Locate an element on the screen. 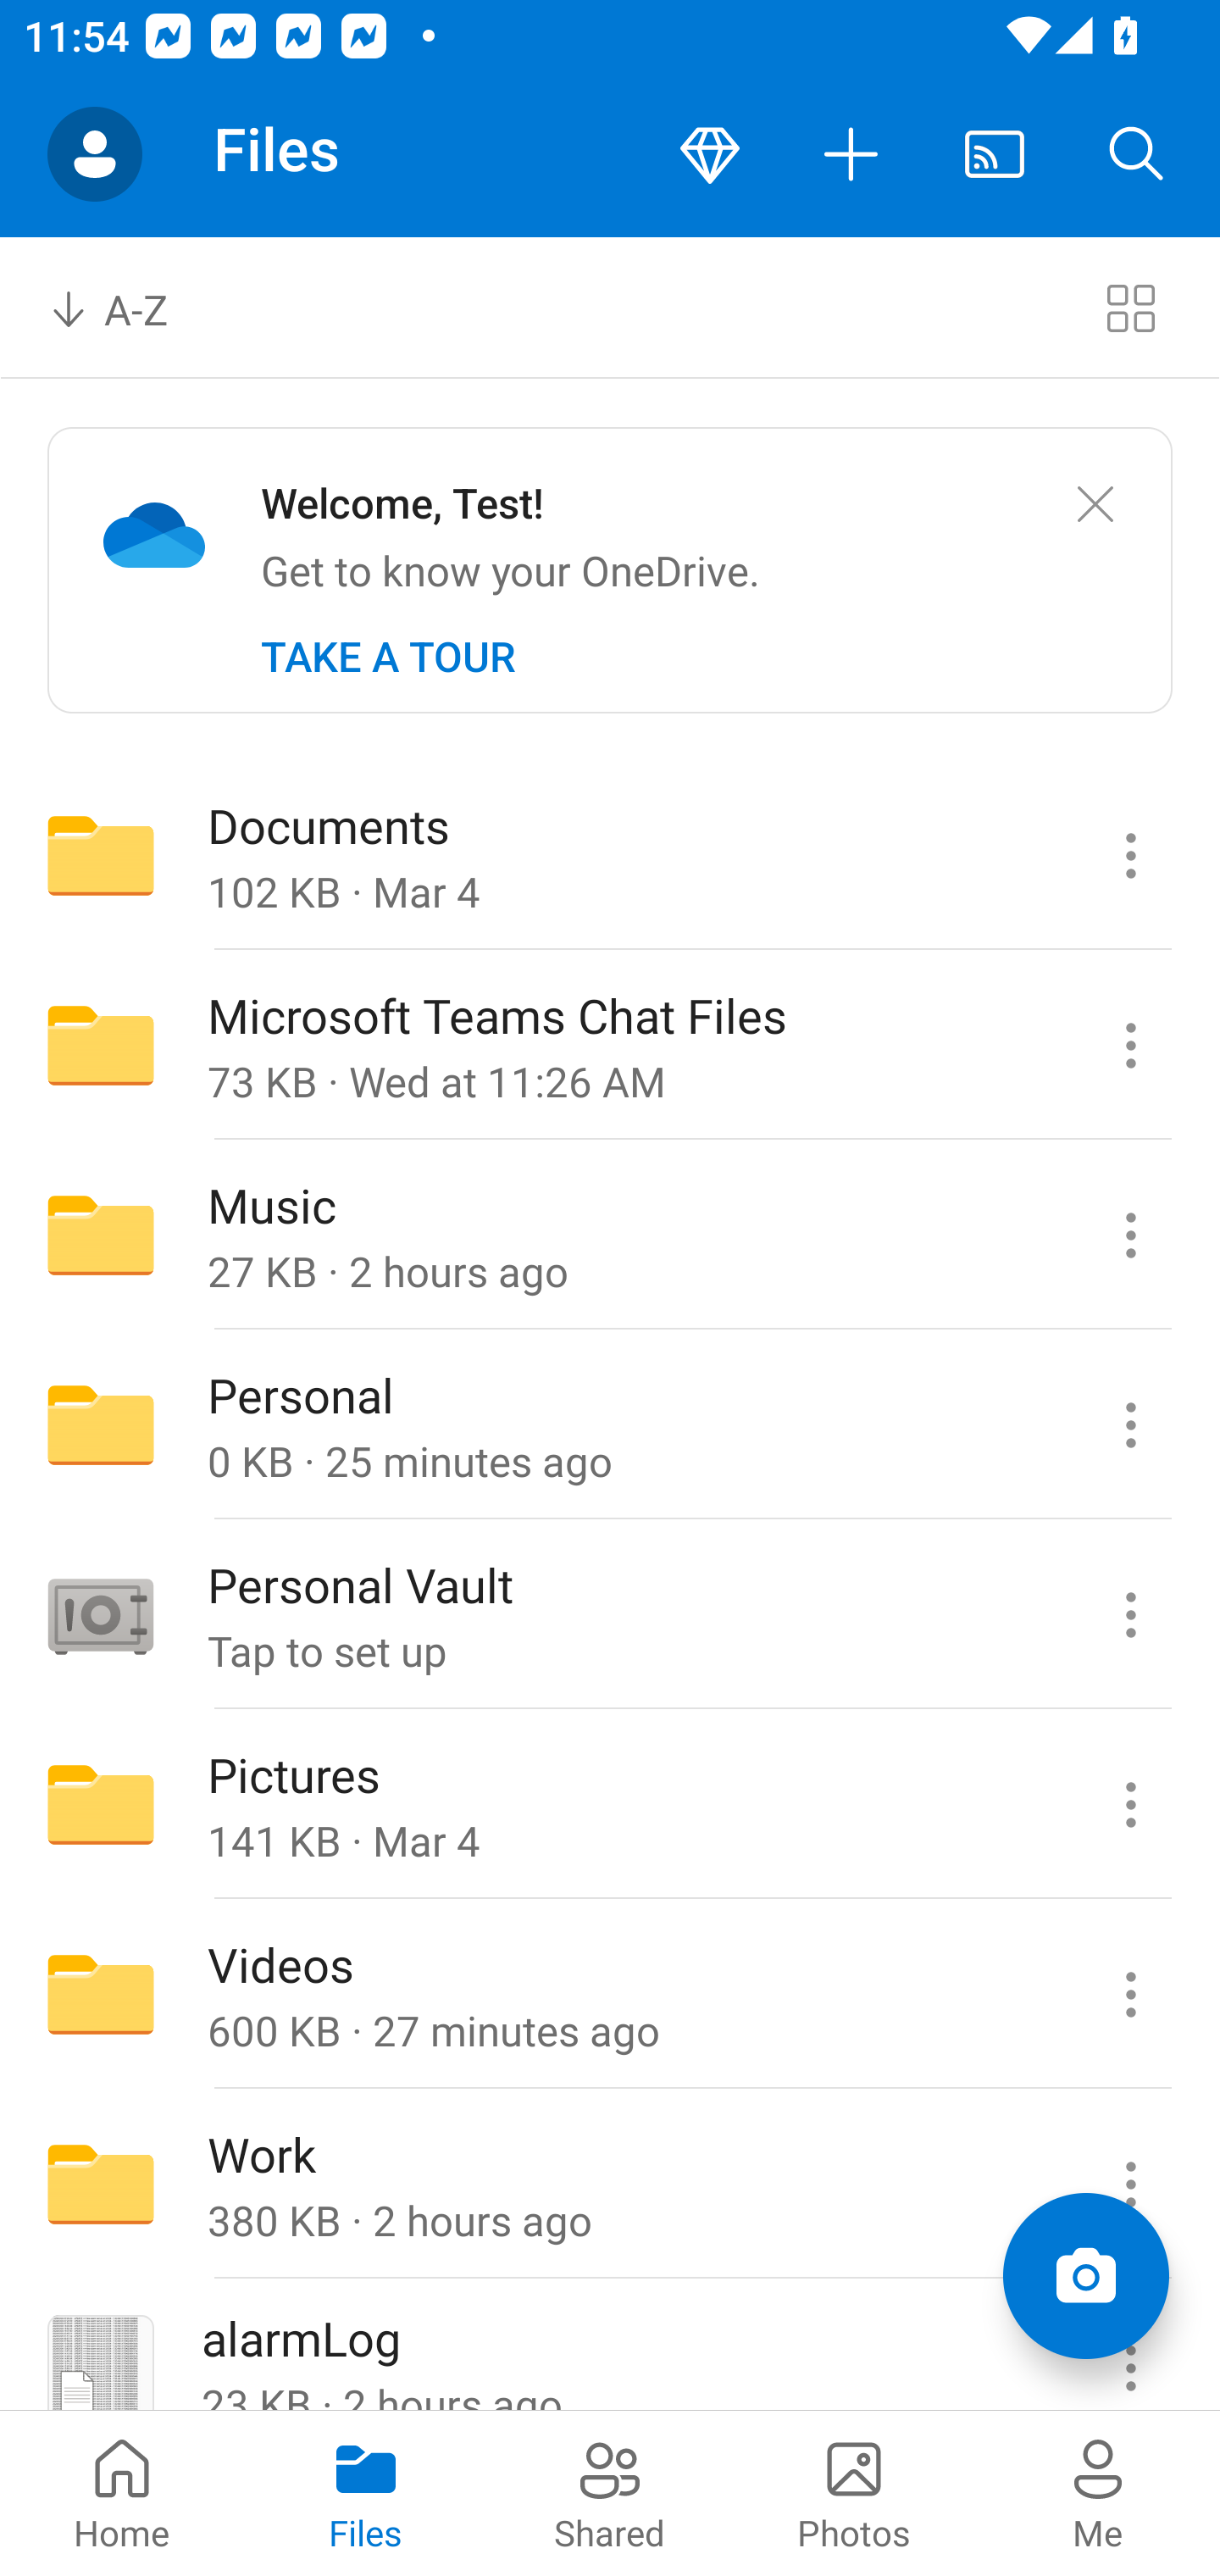 Image resolution: width=1220 pixels, height=2576 pixels. Personal commands is located at coordinates (1130, 1424).